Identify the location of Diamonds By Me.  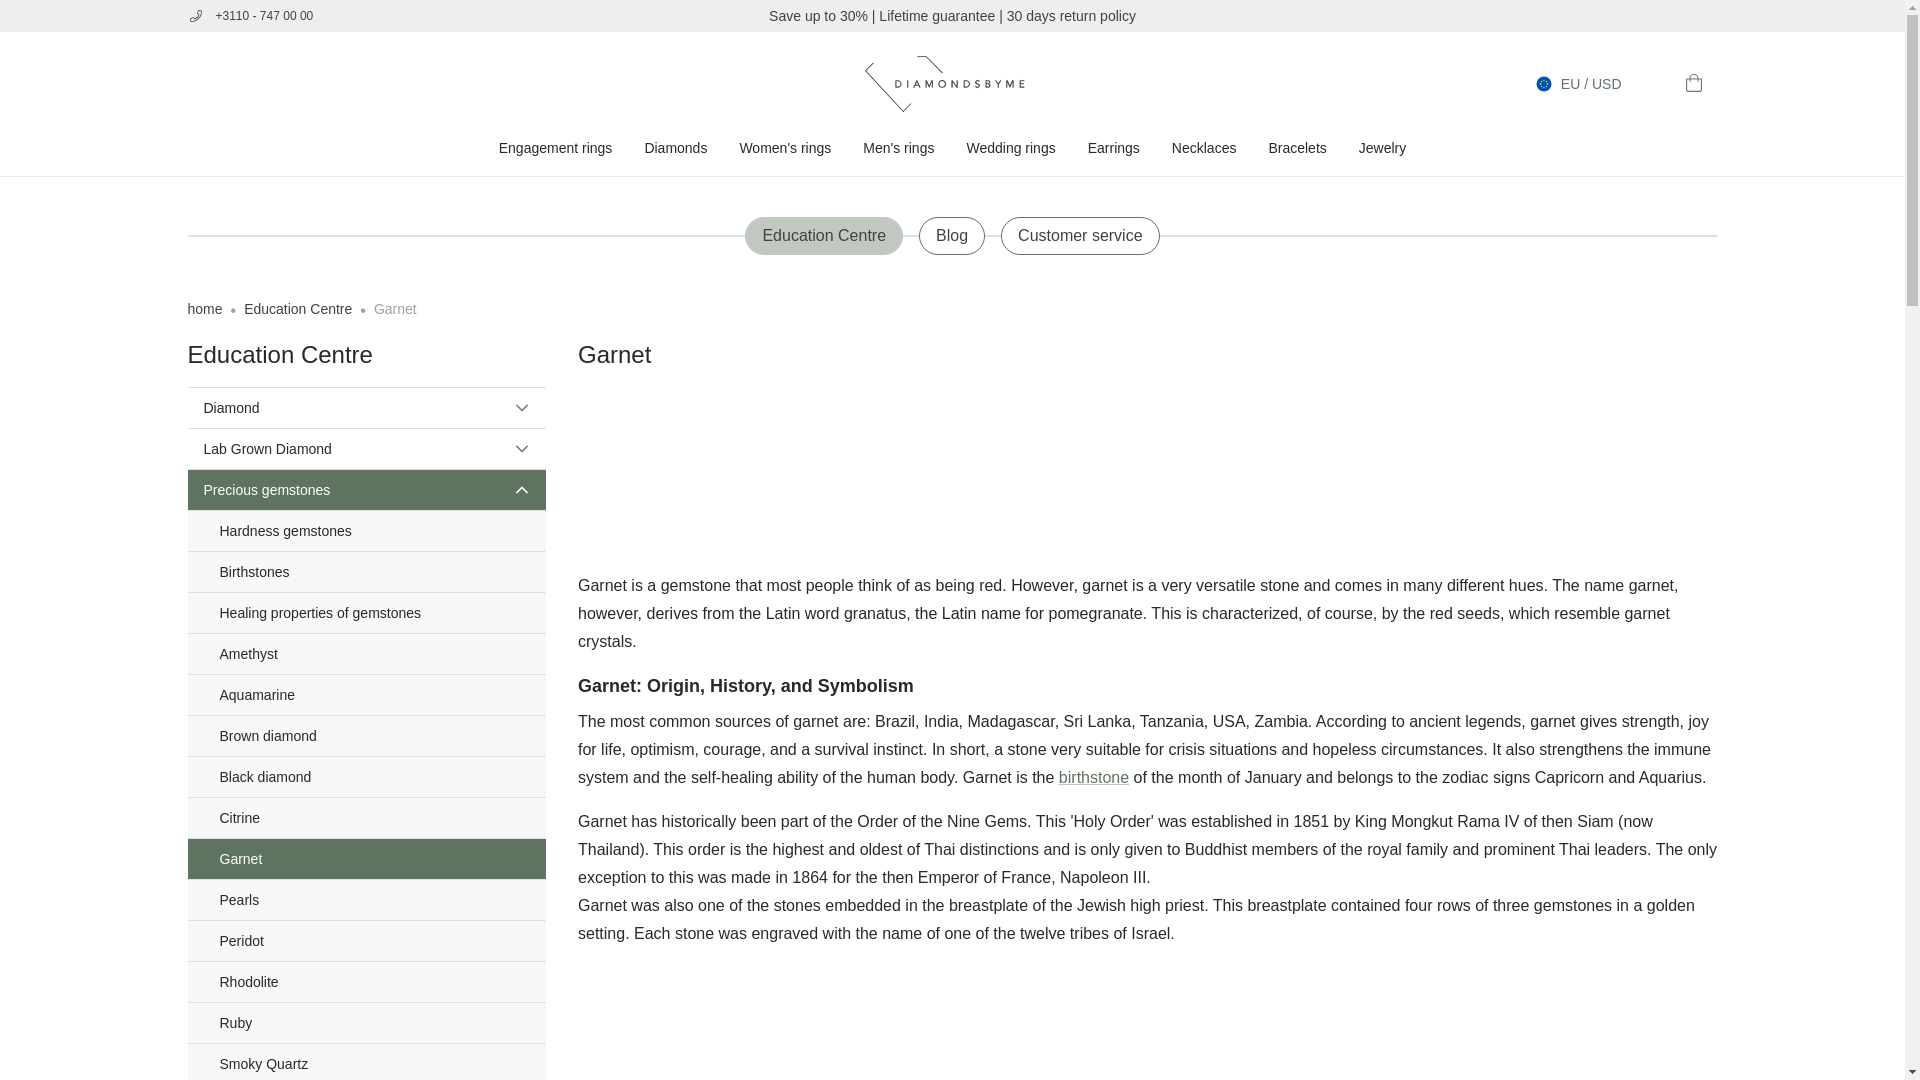
(952, 84).